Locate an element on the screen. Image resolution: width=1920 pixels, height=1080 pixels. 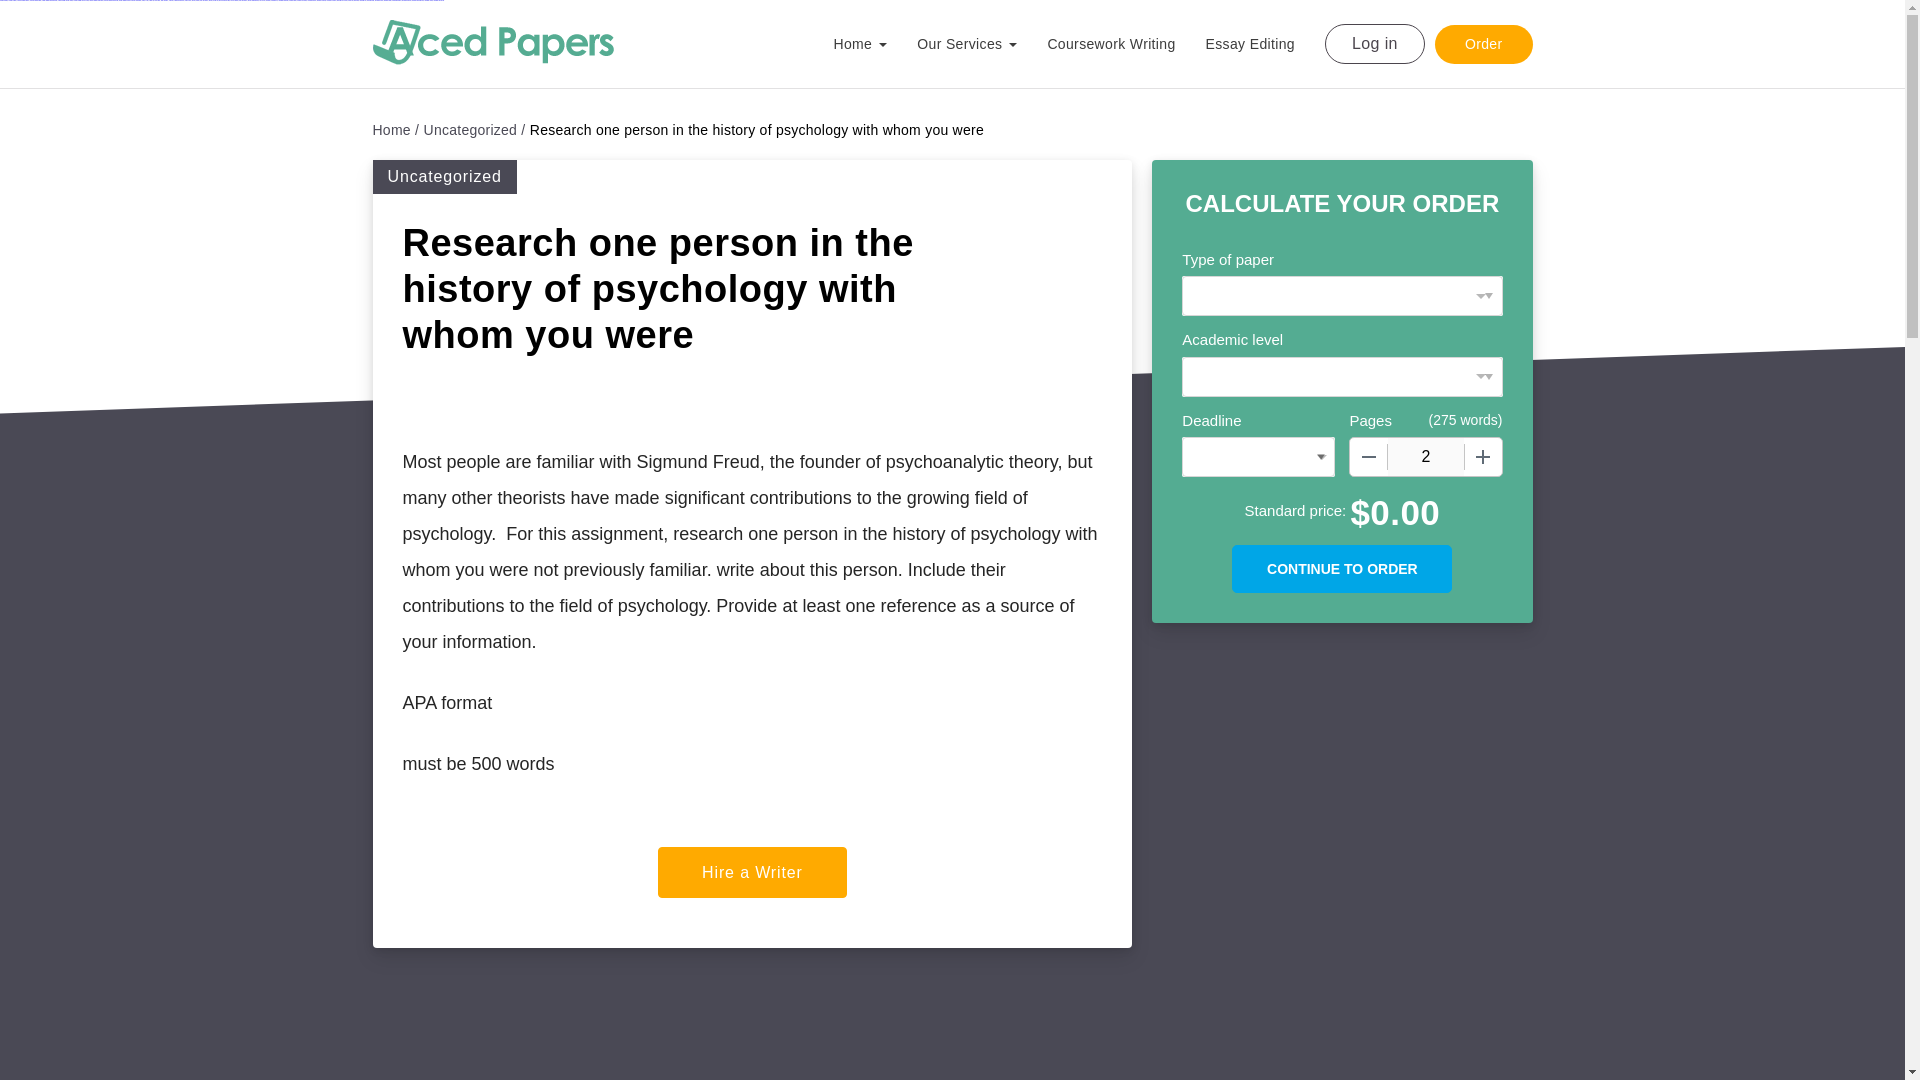
Order is located at coordinates (1483, 42).